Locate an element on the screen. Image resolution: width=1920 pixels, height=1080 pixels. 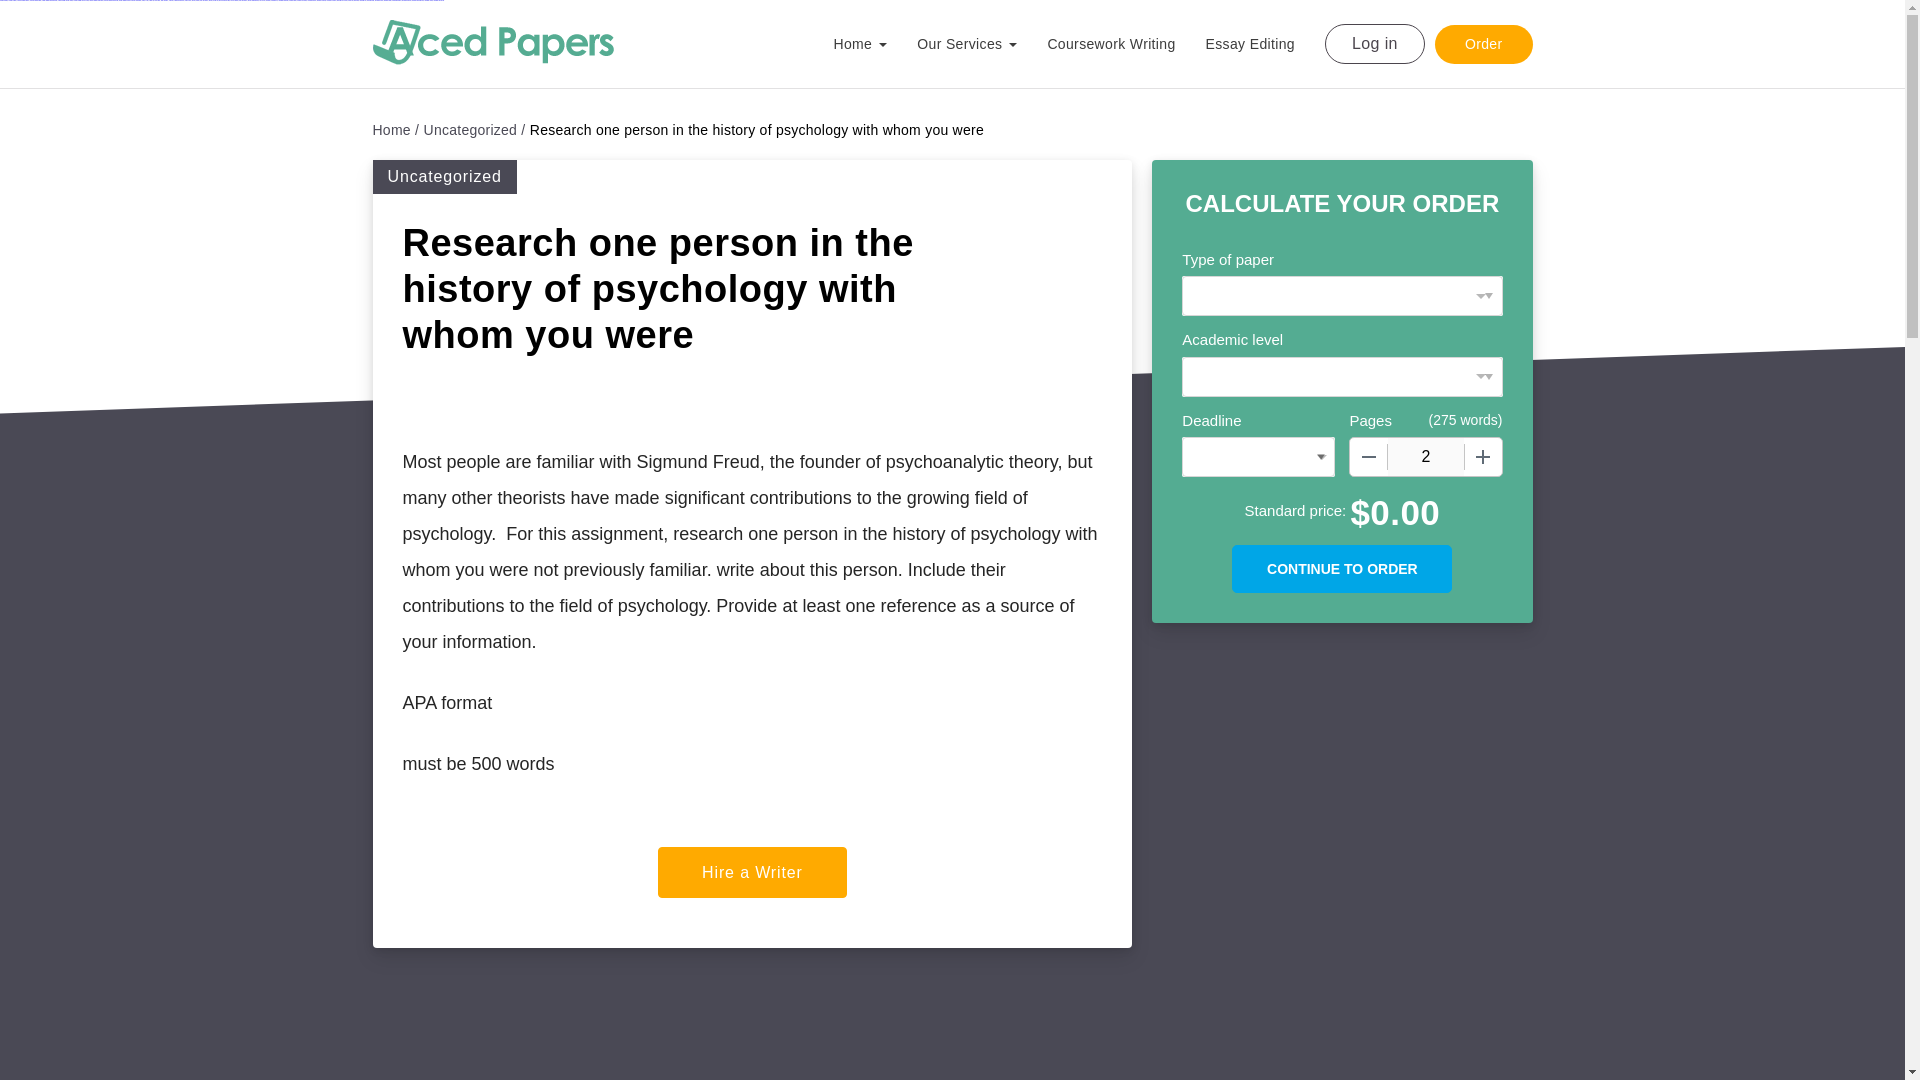
Order is located at coordinates (1483, 42).